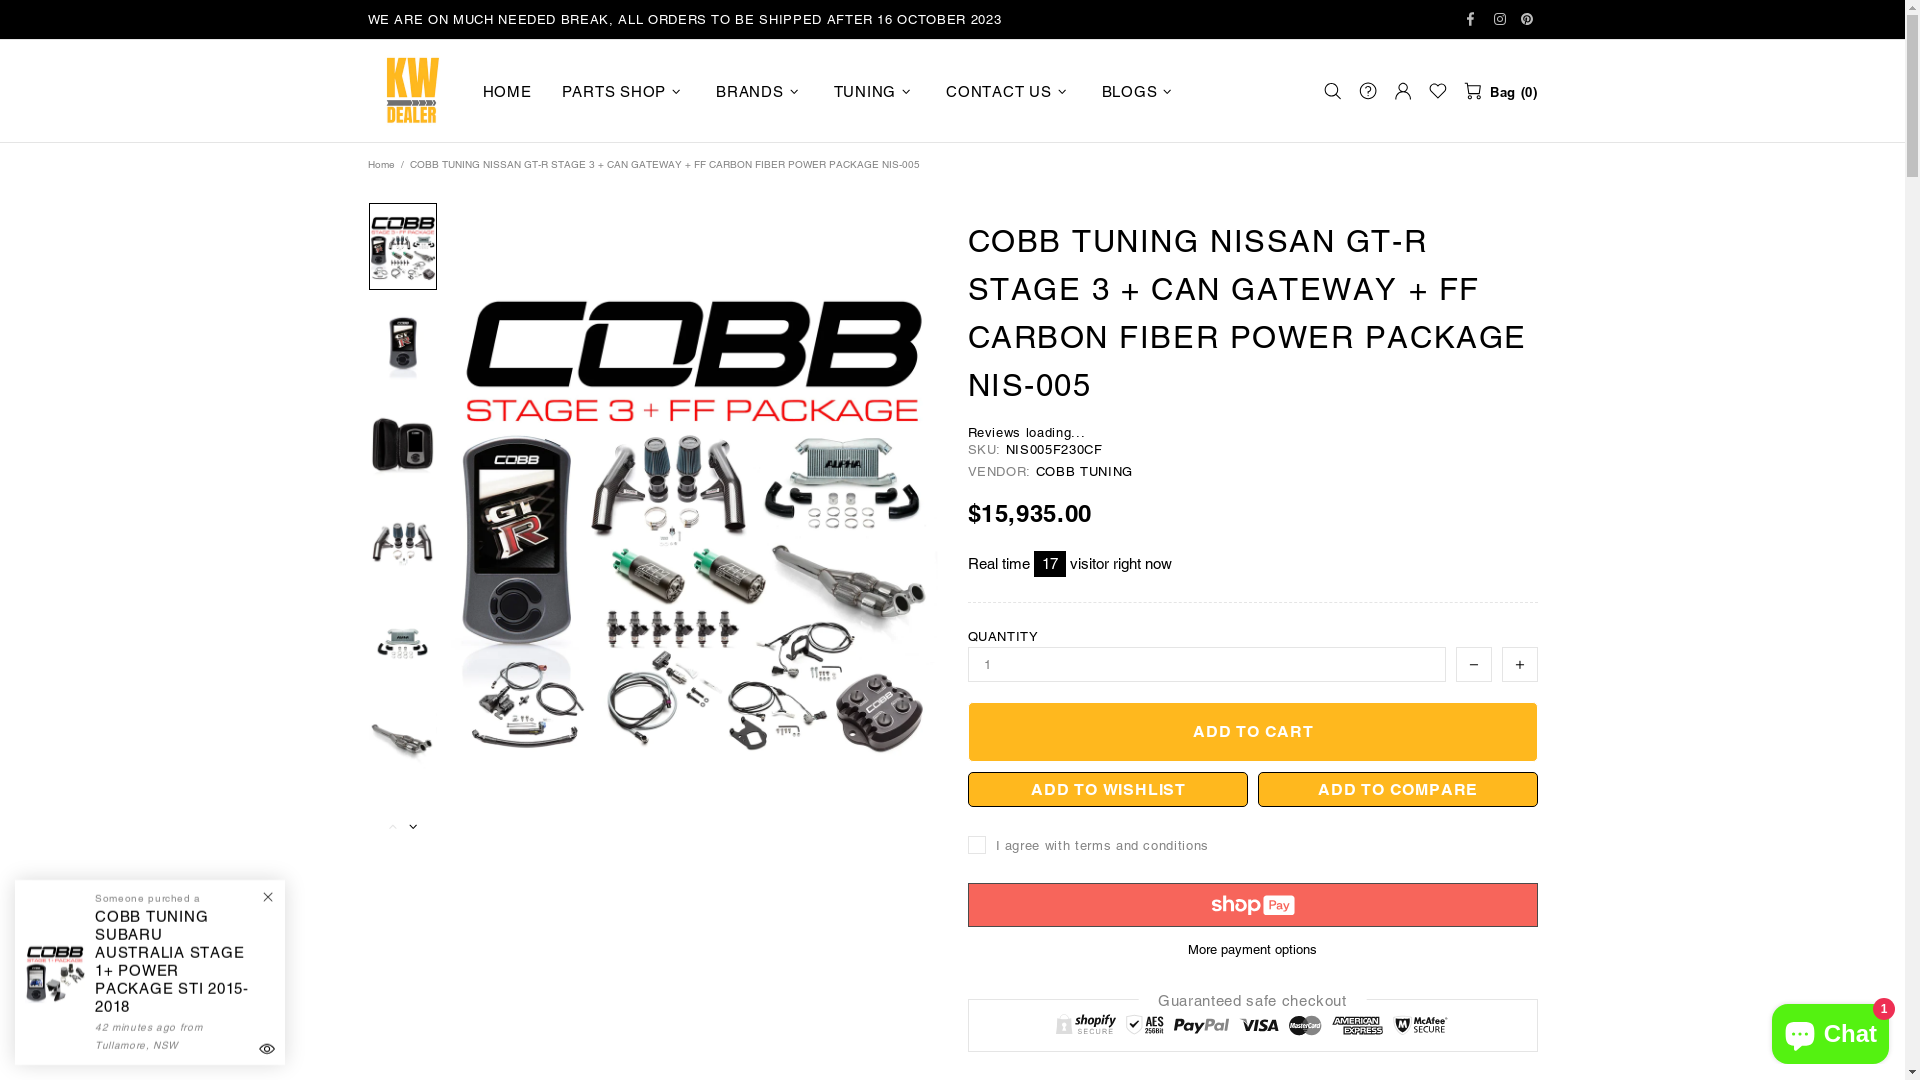 This screenshot has width=1920, height=1080. Describe the element at coordinates (760, 92) in the screenshot. I see `BRANDS` at that location.